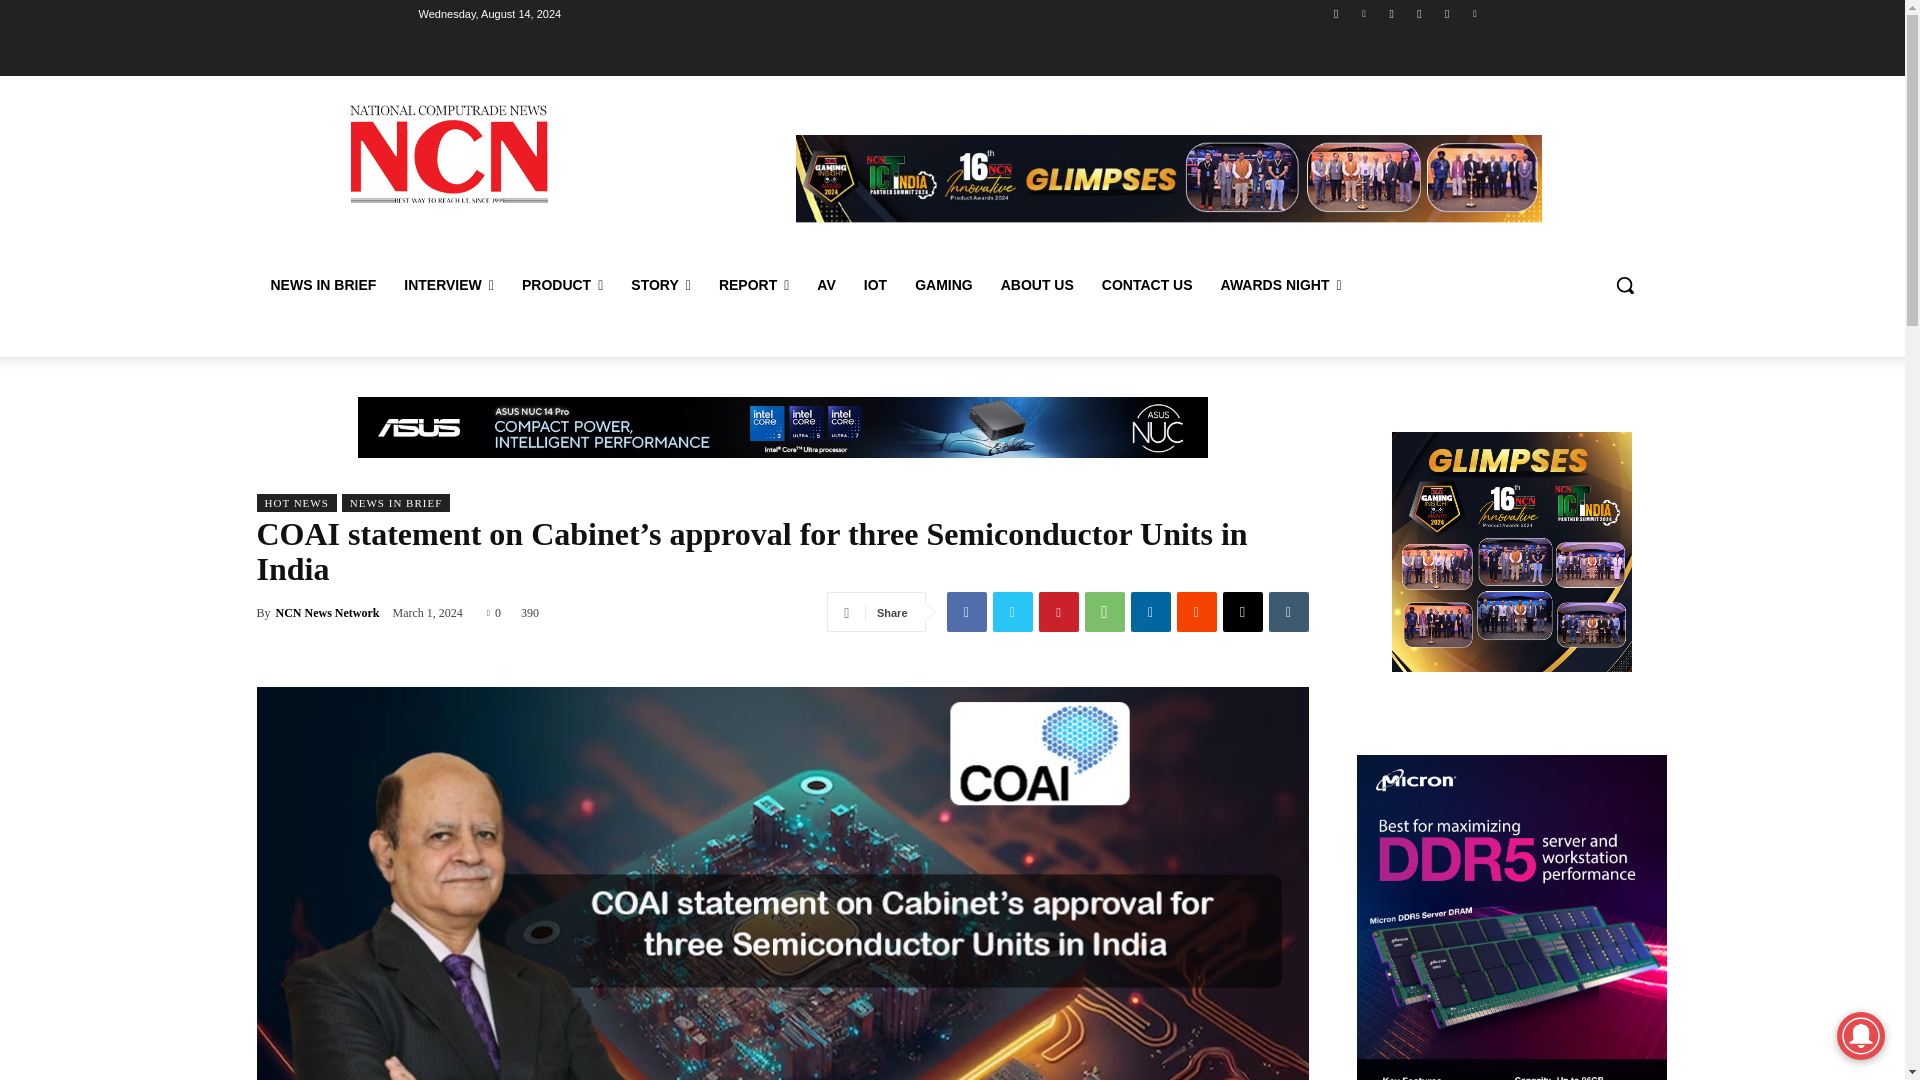 The height and width of the screenshot is (1080, 1920). I want to click on PRODUCT, so click(562, 284).